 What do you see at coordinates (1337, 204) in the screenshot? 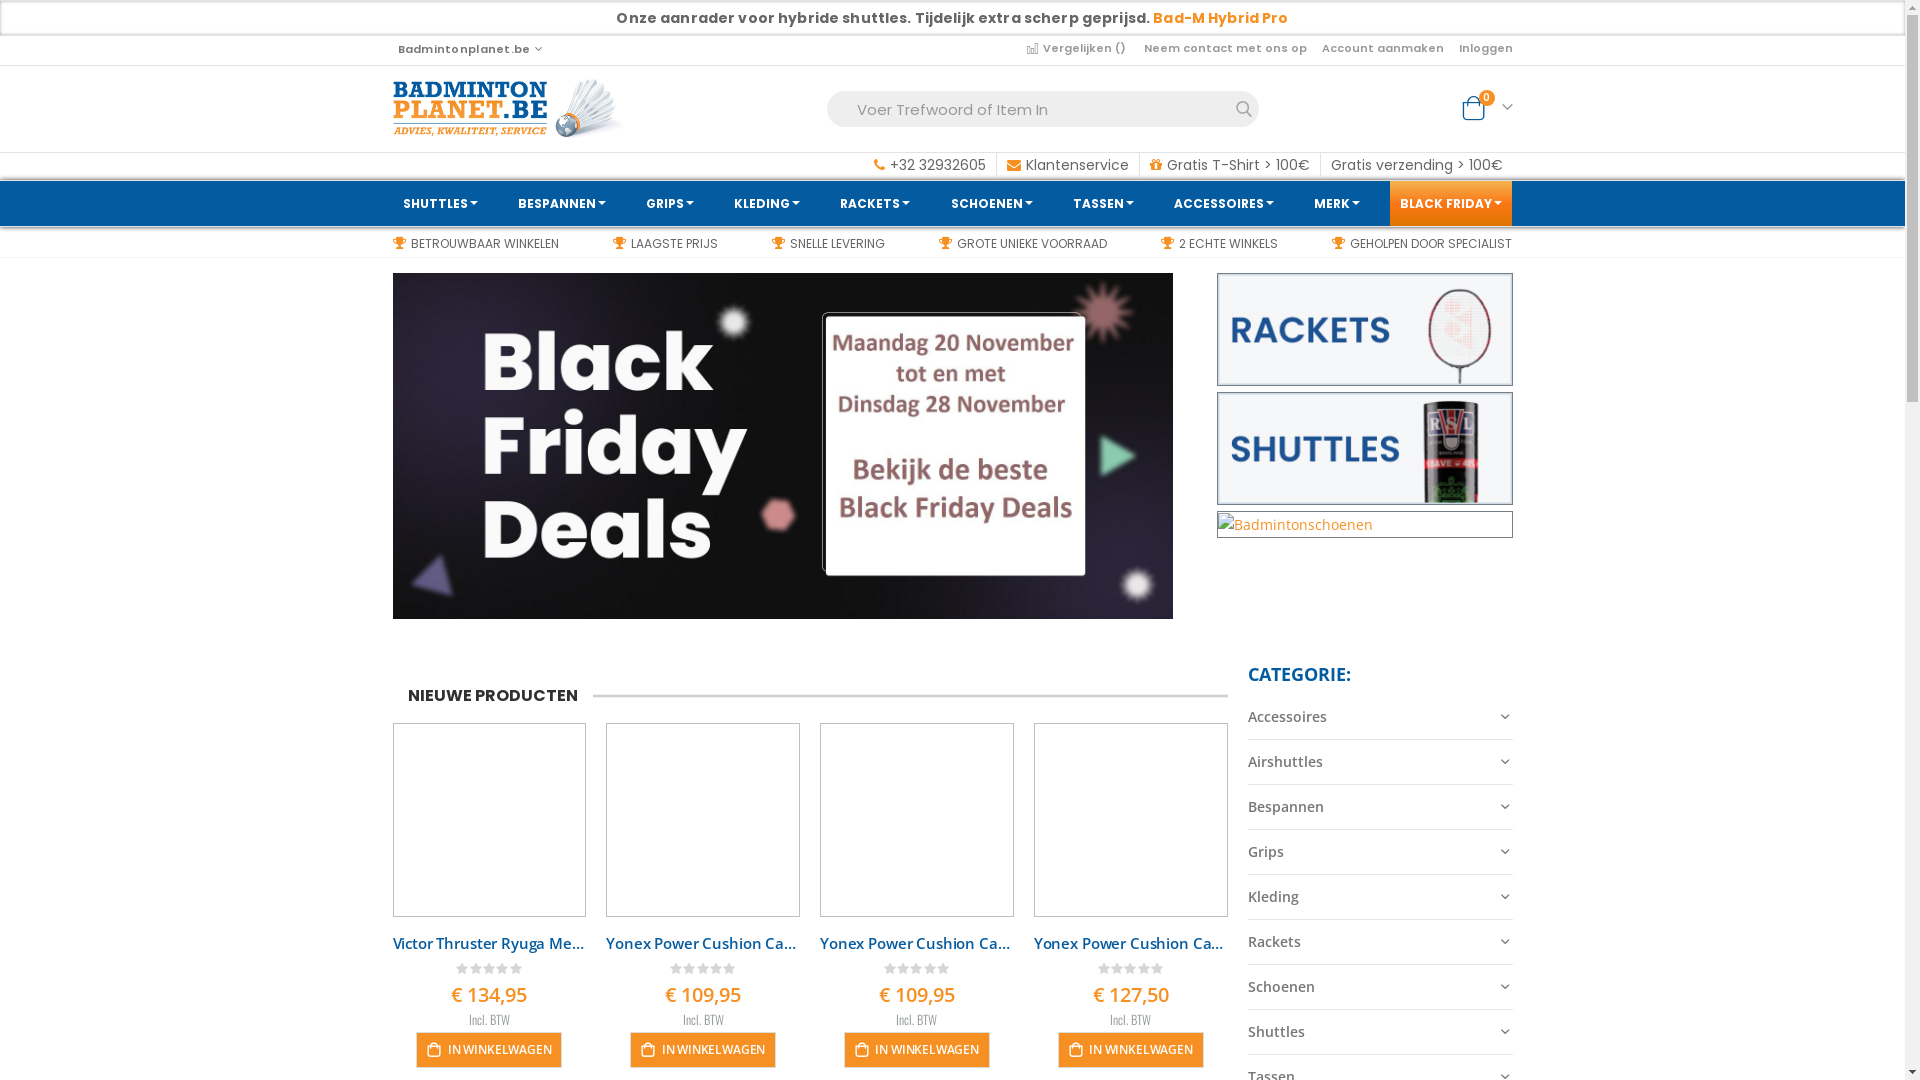
I see `MERK` at bounding box center [1337, 204].